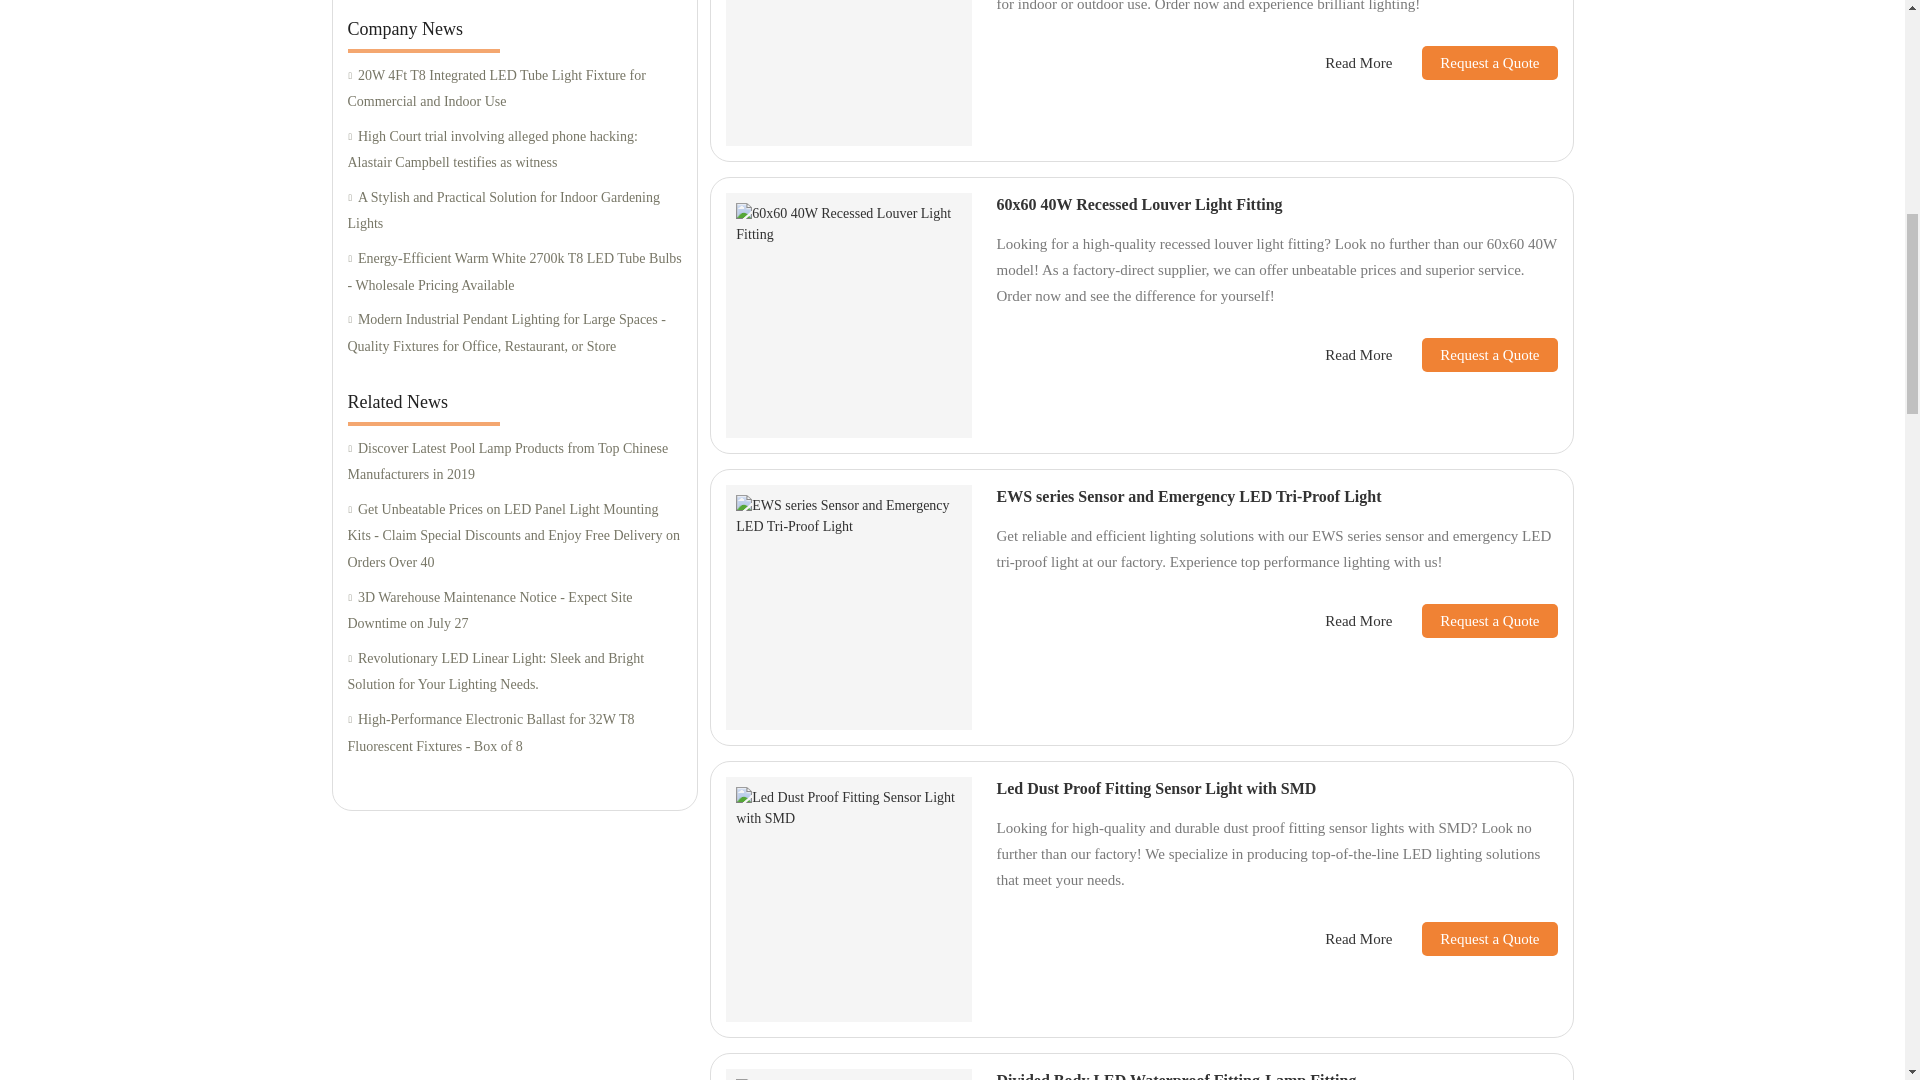 The width and height of the screenshot is (1920, 1080). I want to click on A Stylish and Practical Solution for Indoor Gardening Lights, so click(514, 210).